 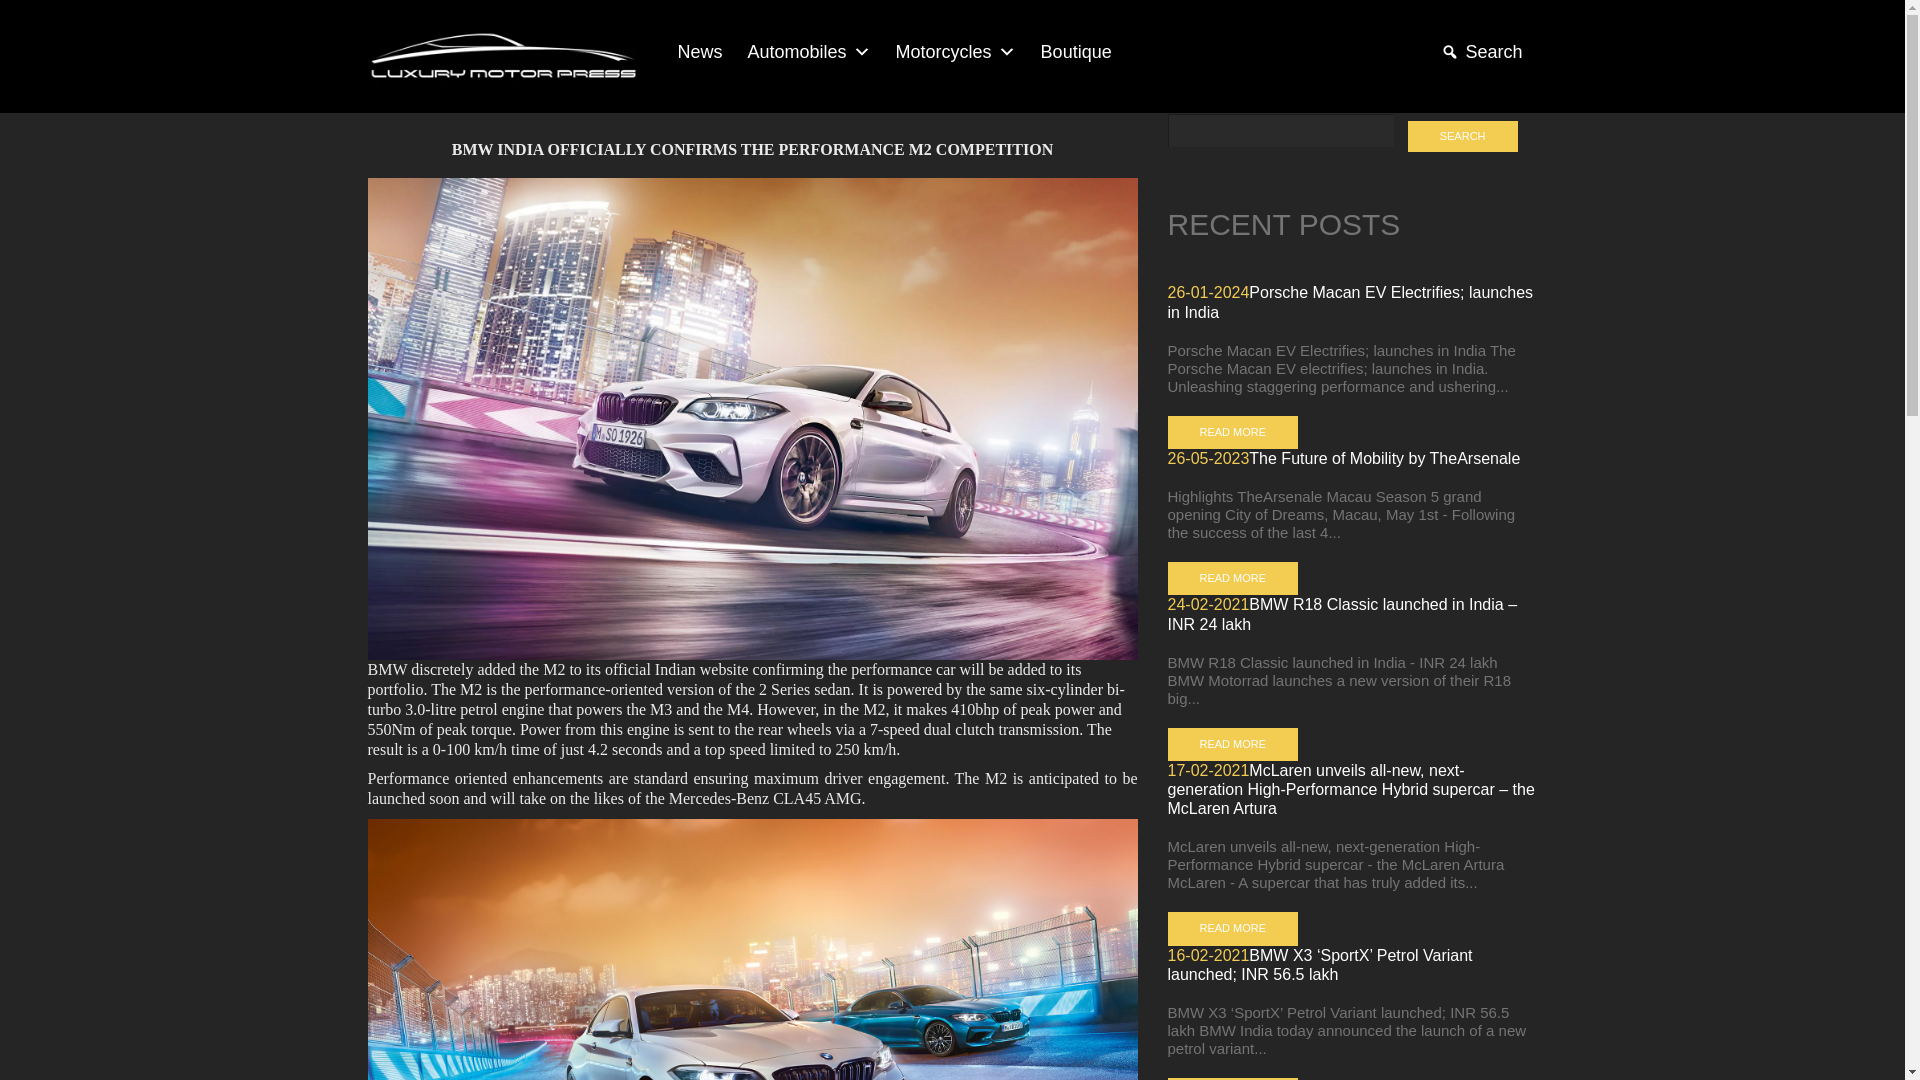 I want to click on Motorcycles, so click(x=953, y=52).